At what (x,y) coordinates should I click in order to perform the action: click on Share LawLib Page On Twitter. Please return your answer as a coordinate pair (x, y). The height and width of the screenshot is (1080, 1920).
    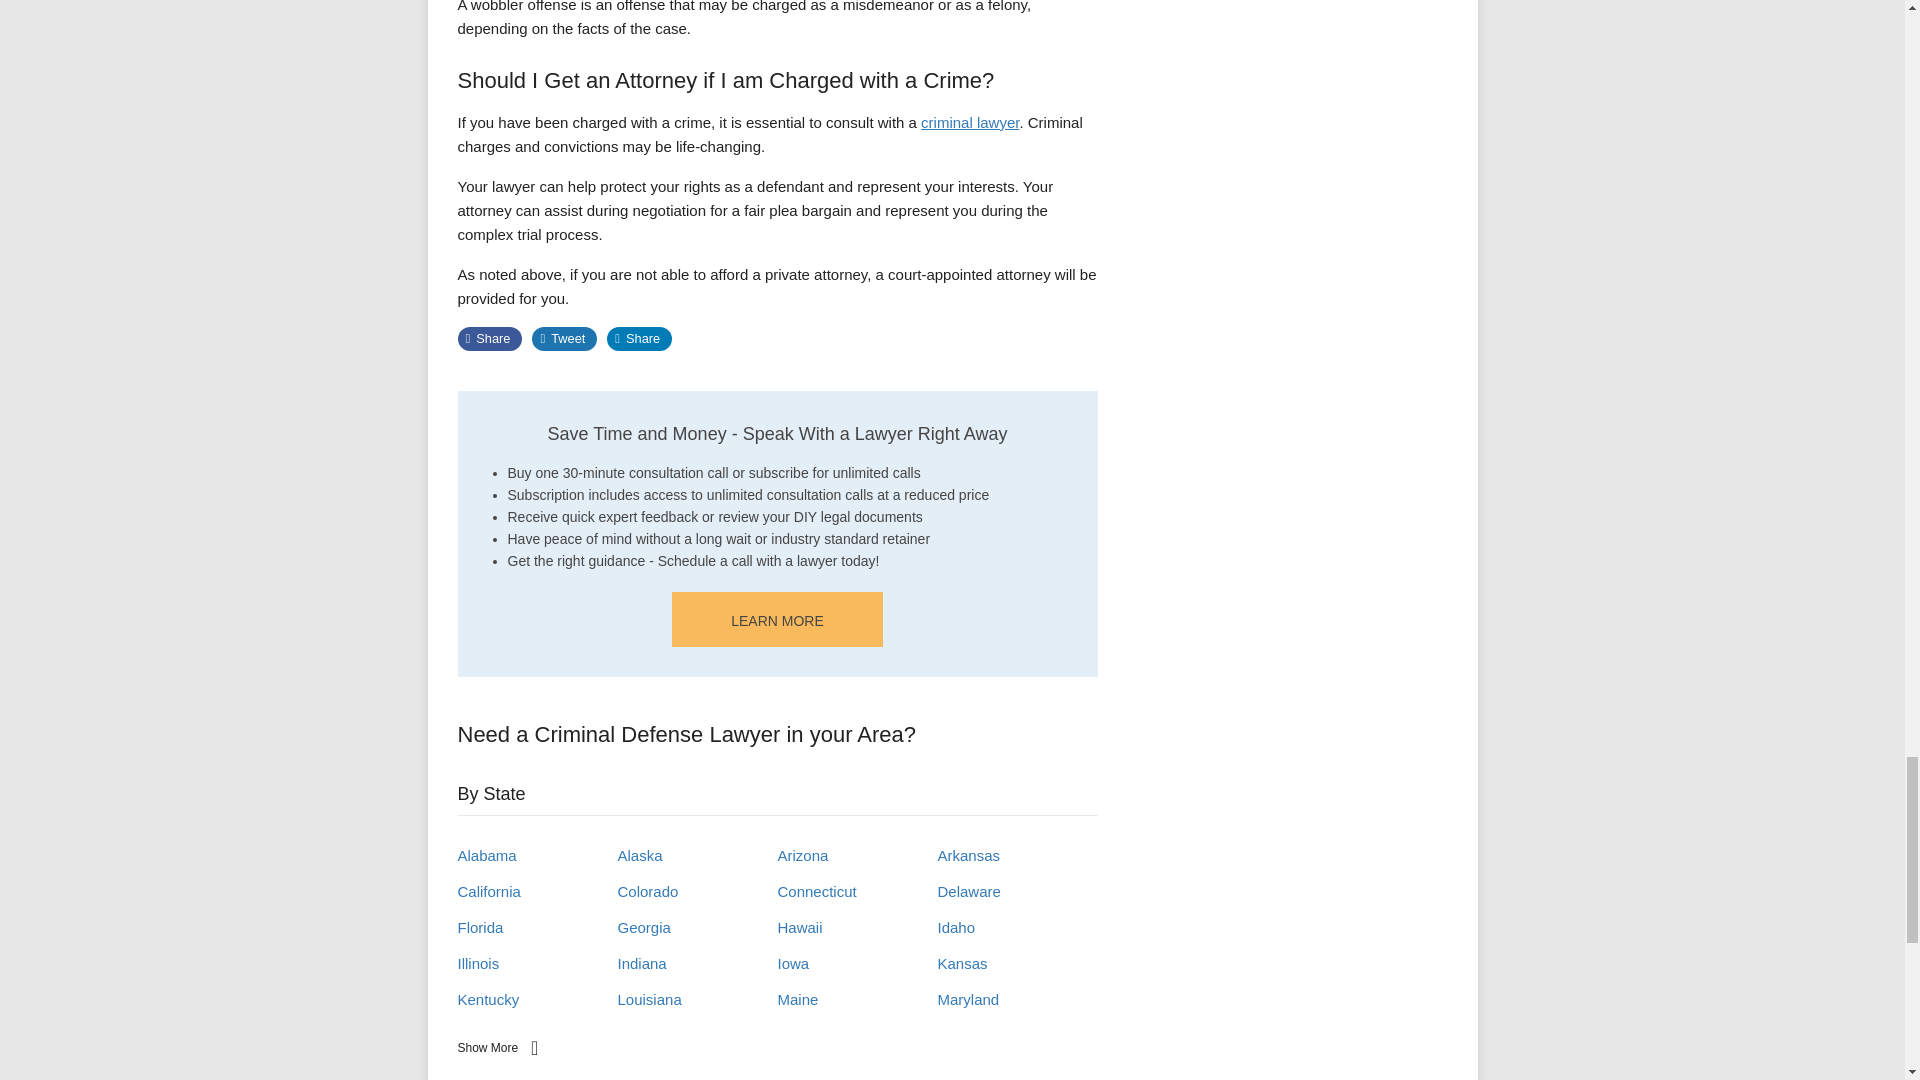
    Looking at the image, I should click on (564, 339).